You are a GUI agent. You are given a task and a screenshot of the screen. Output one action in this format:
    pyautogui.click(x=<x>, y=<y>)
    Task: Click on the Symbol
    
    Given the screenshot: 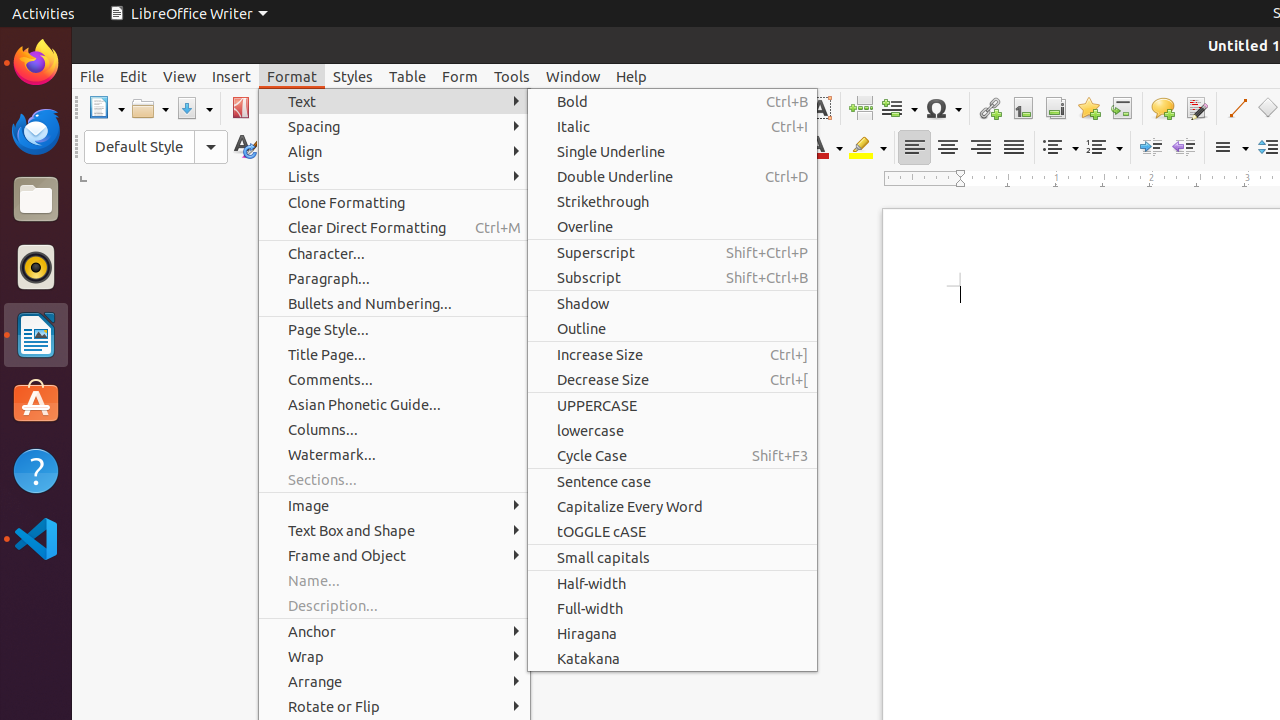 What is the action you would take?
    pyautogui.click(x=943, y=108)
    